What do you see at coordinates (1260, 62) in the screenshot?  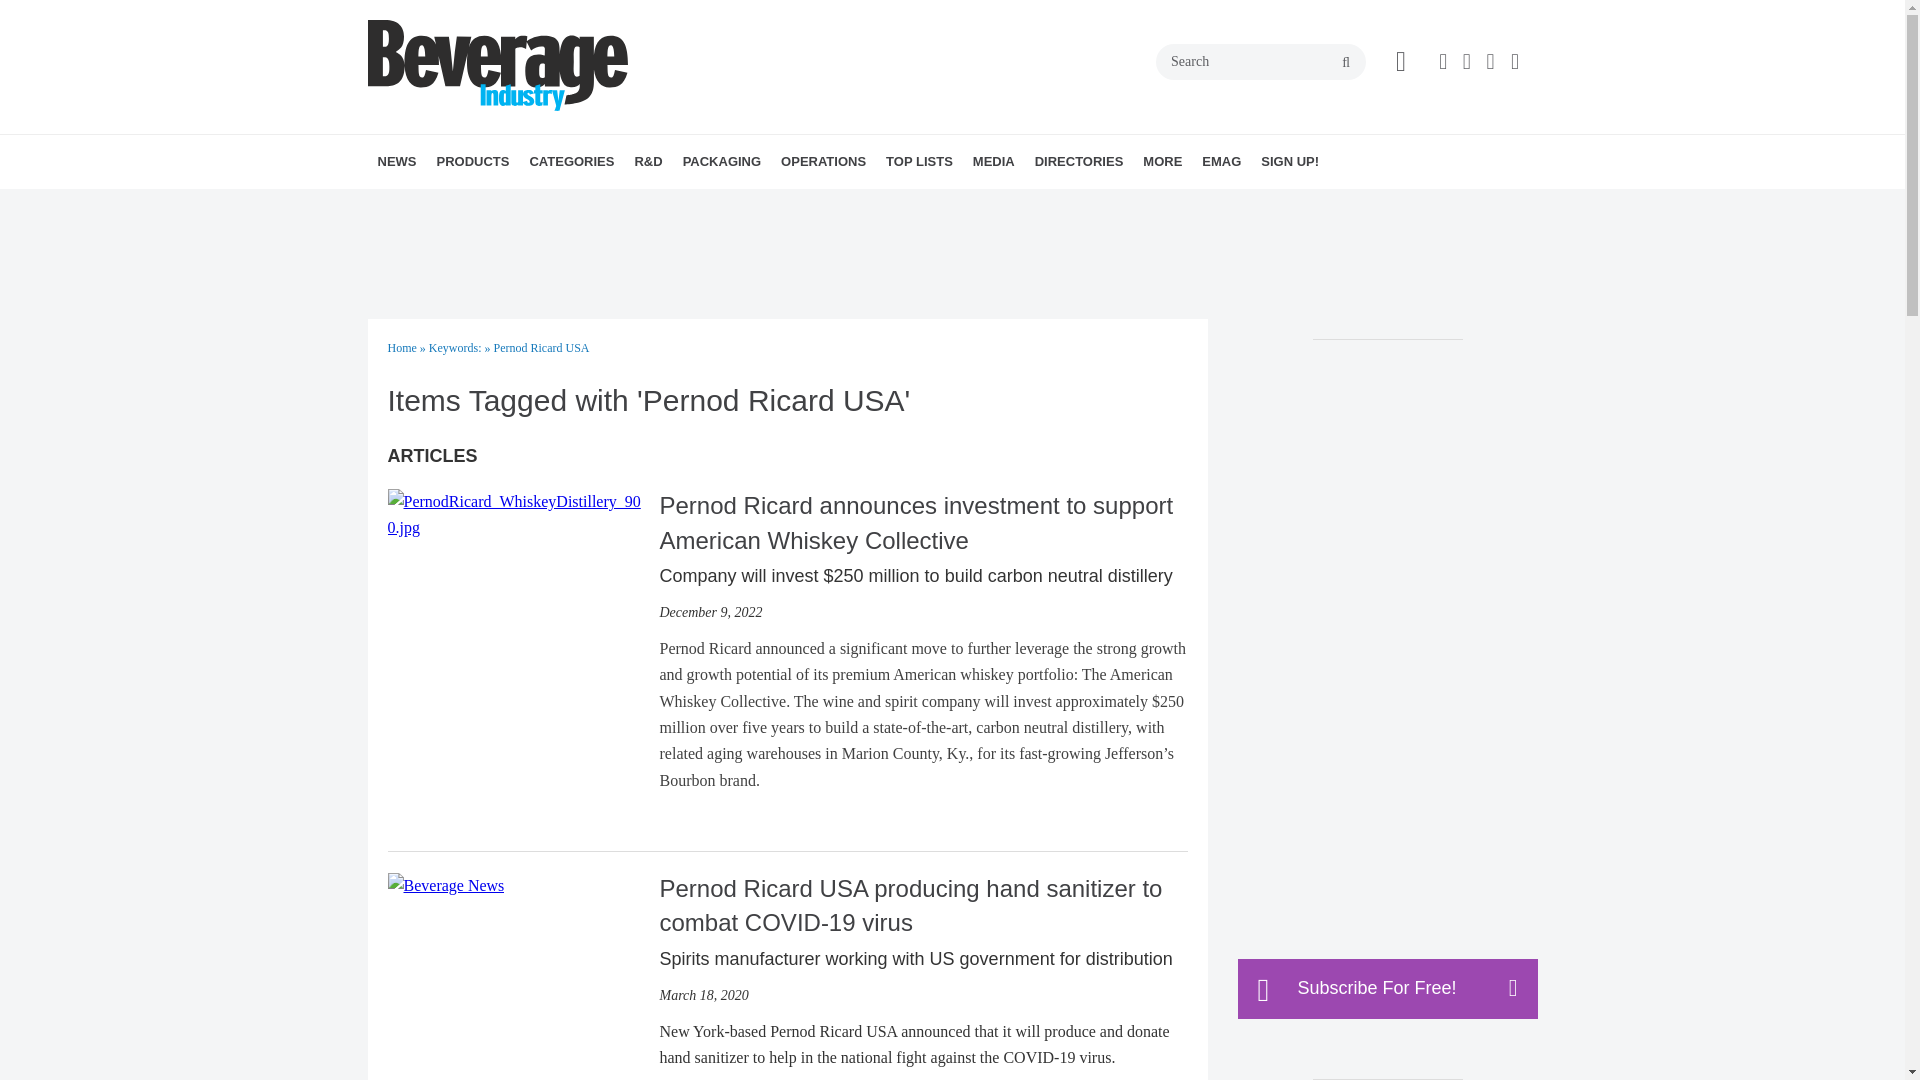 I see `Search` at bounding box center [1260, 62].